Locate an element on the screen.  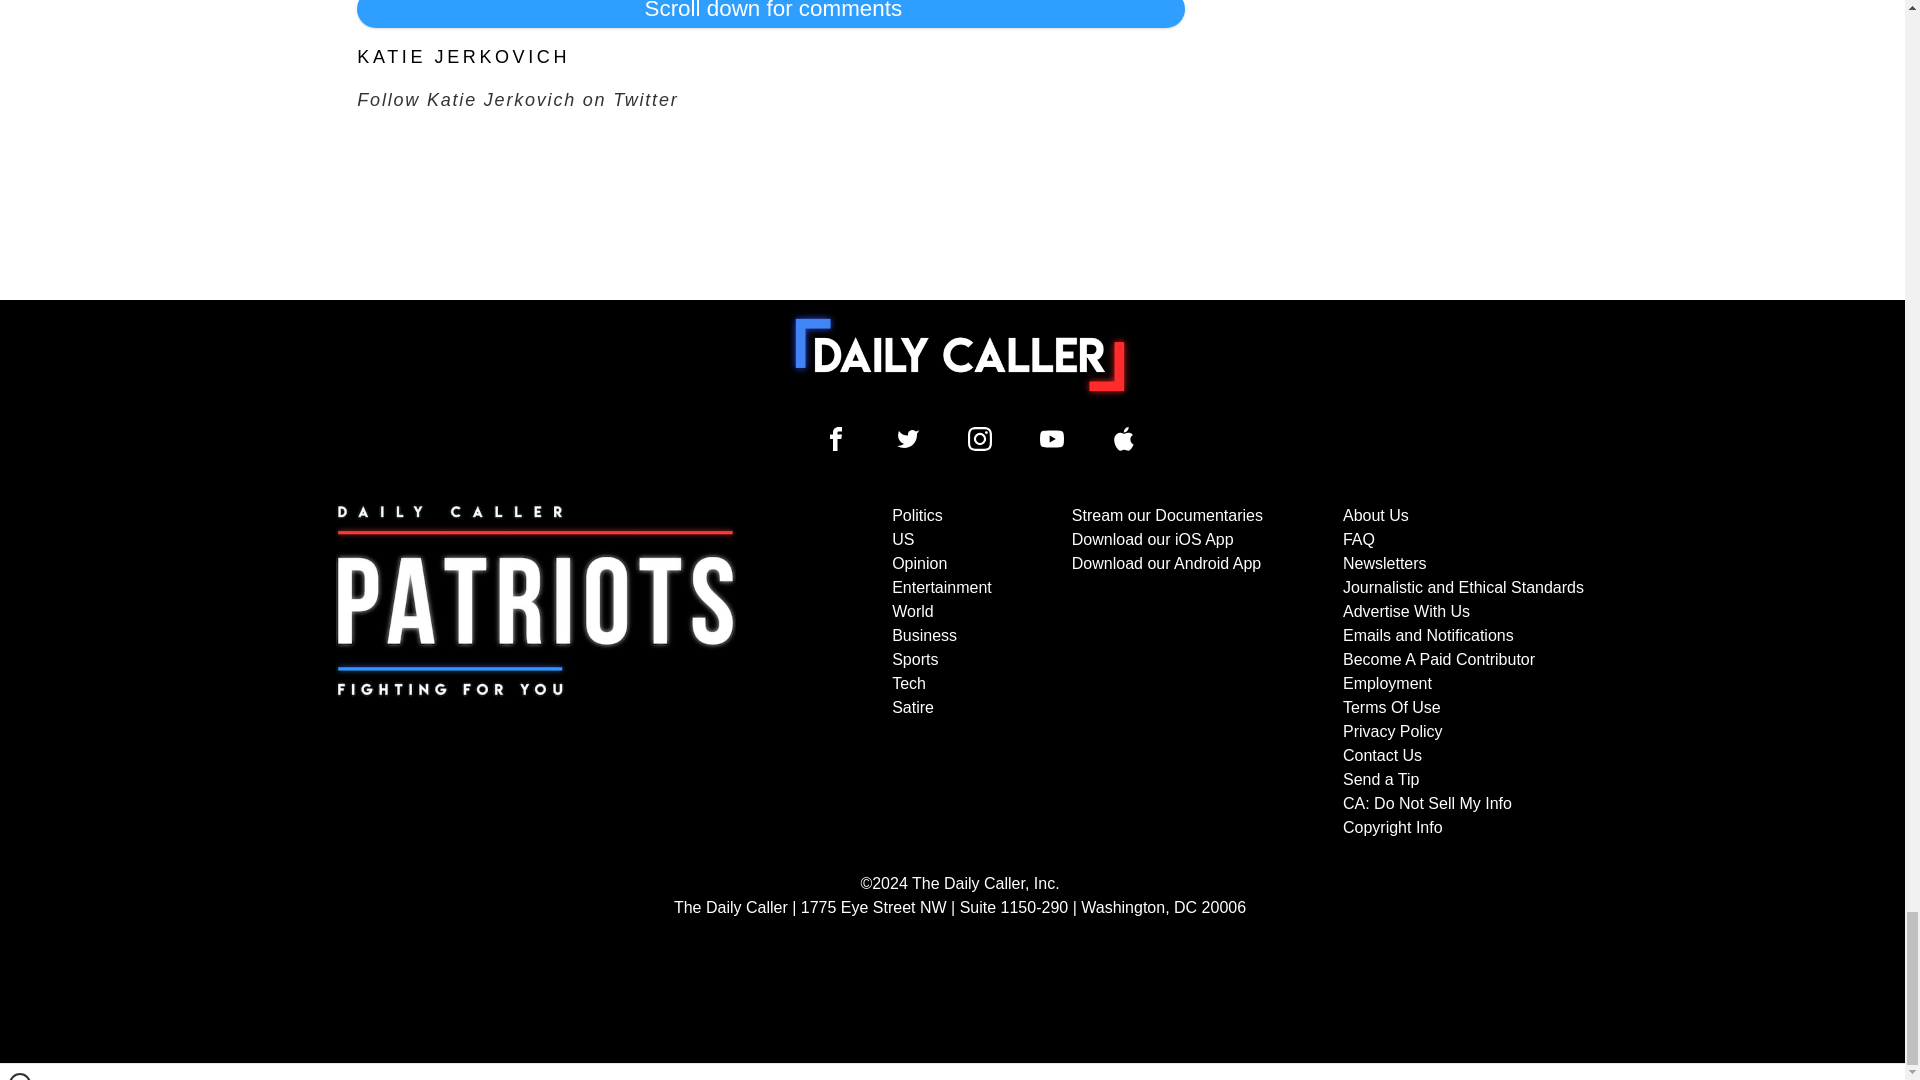
Daily Caller YouTube is located at coordinates (1124, 438).